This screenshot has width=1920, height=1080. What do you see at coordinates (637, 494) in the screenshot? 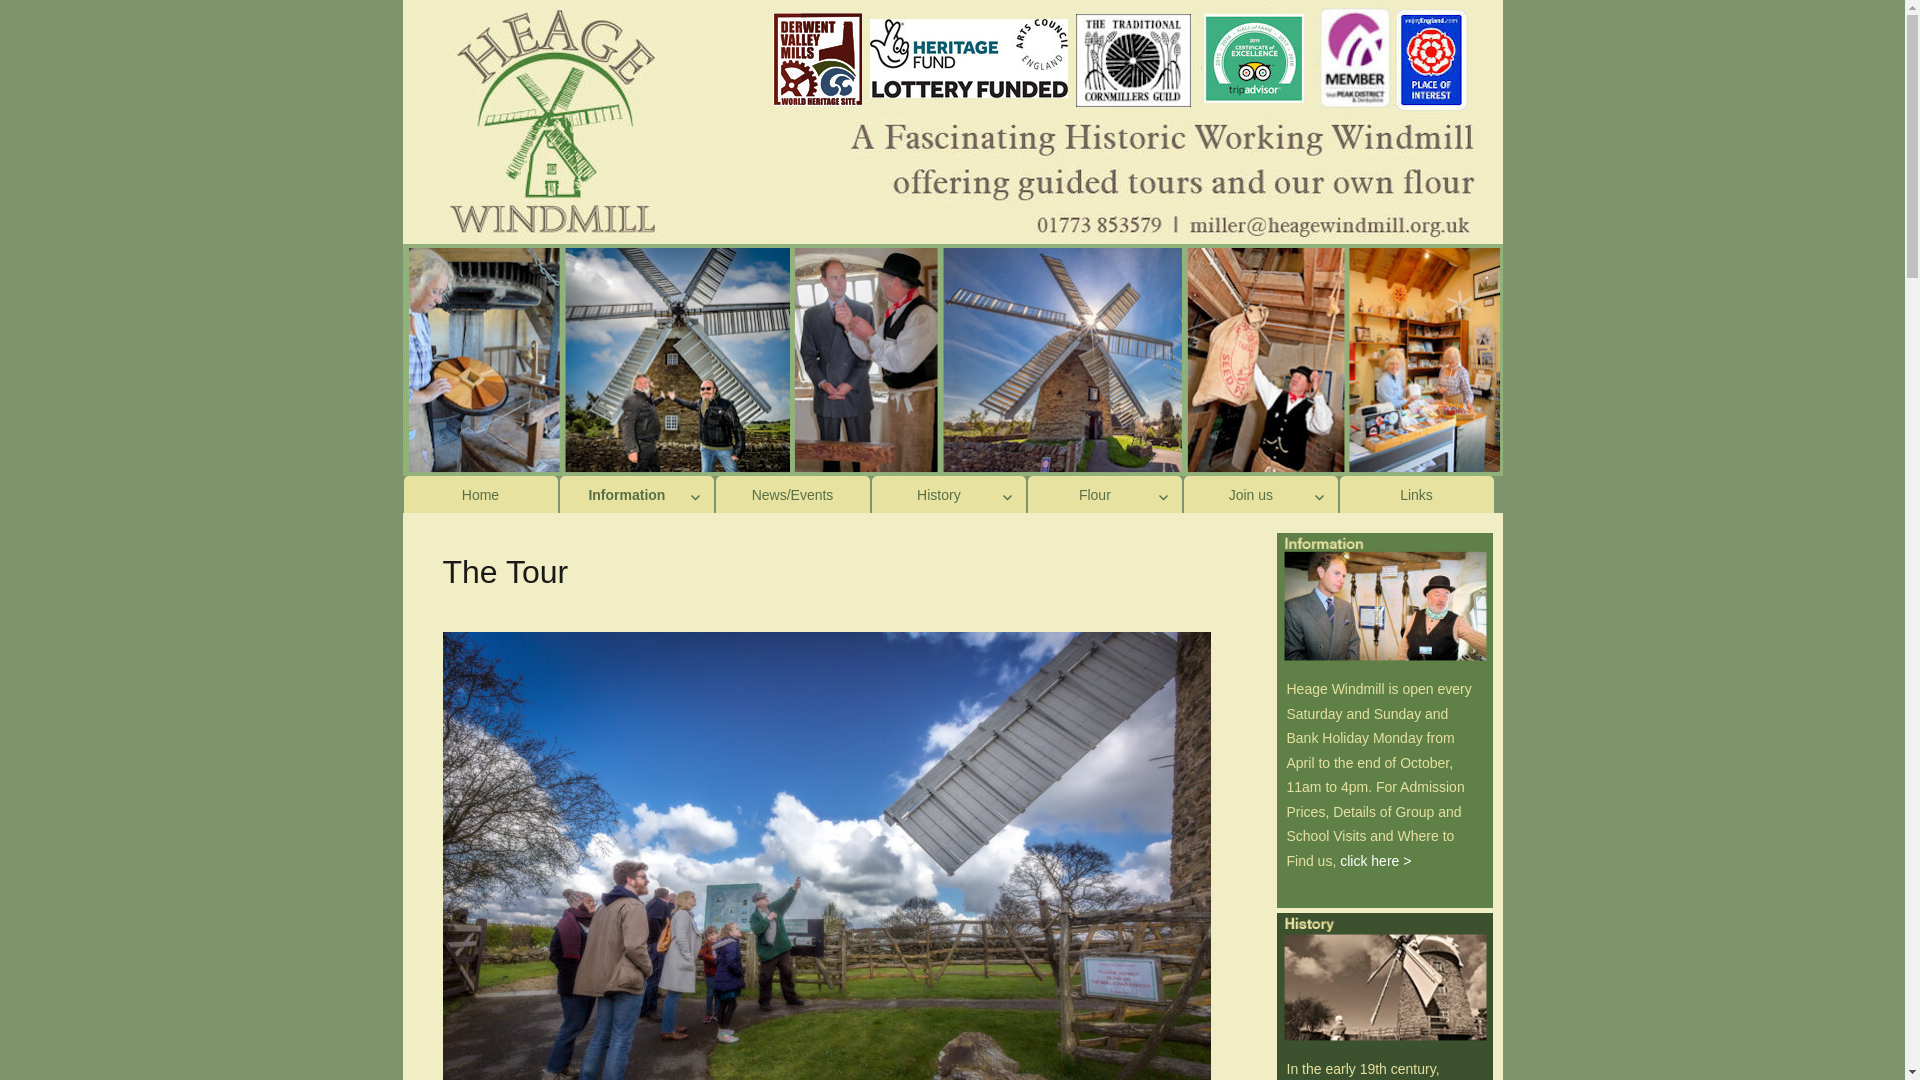
I see `Information` at bounding box center [637, 494].